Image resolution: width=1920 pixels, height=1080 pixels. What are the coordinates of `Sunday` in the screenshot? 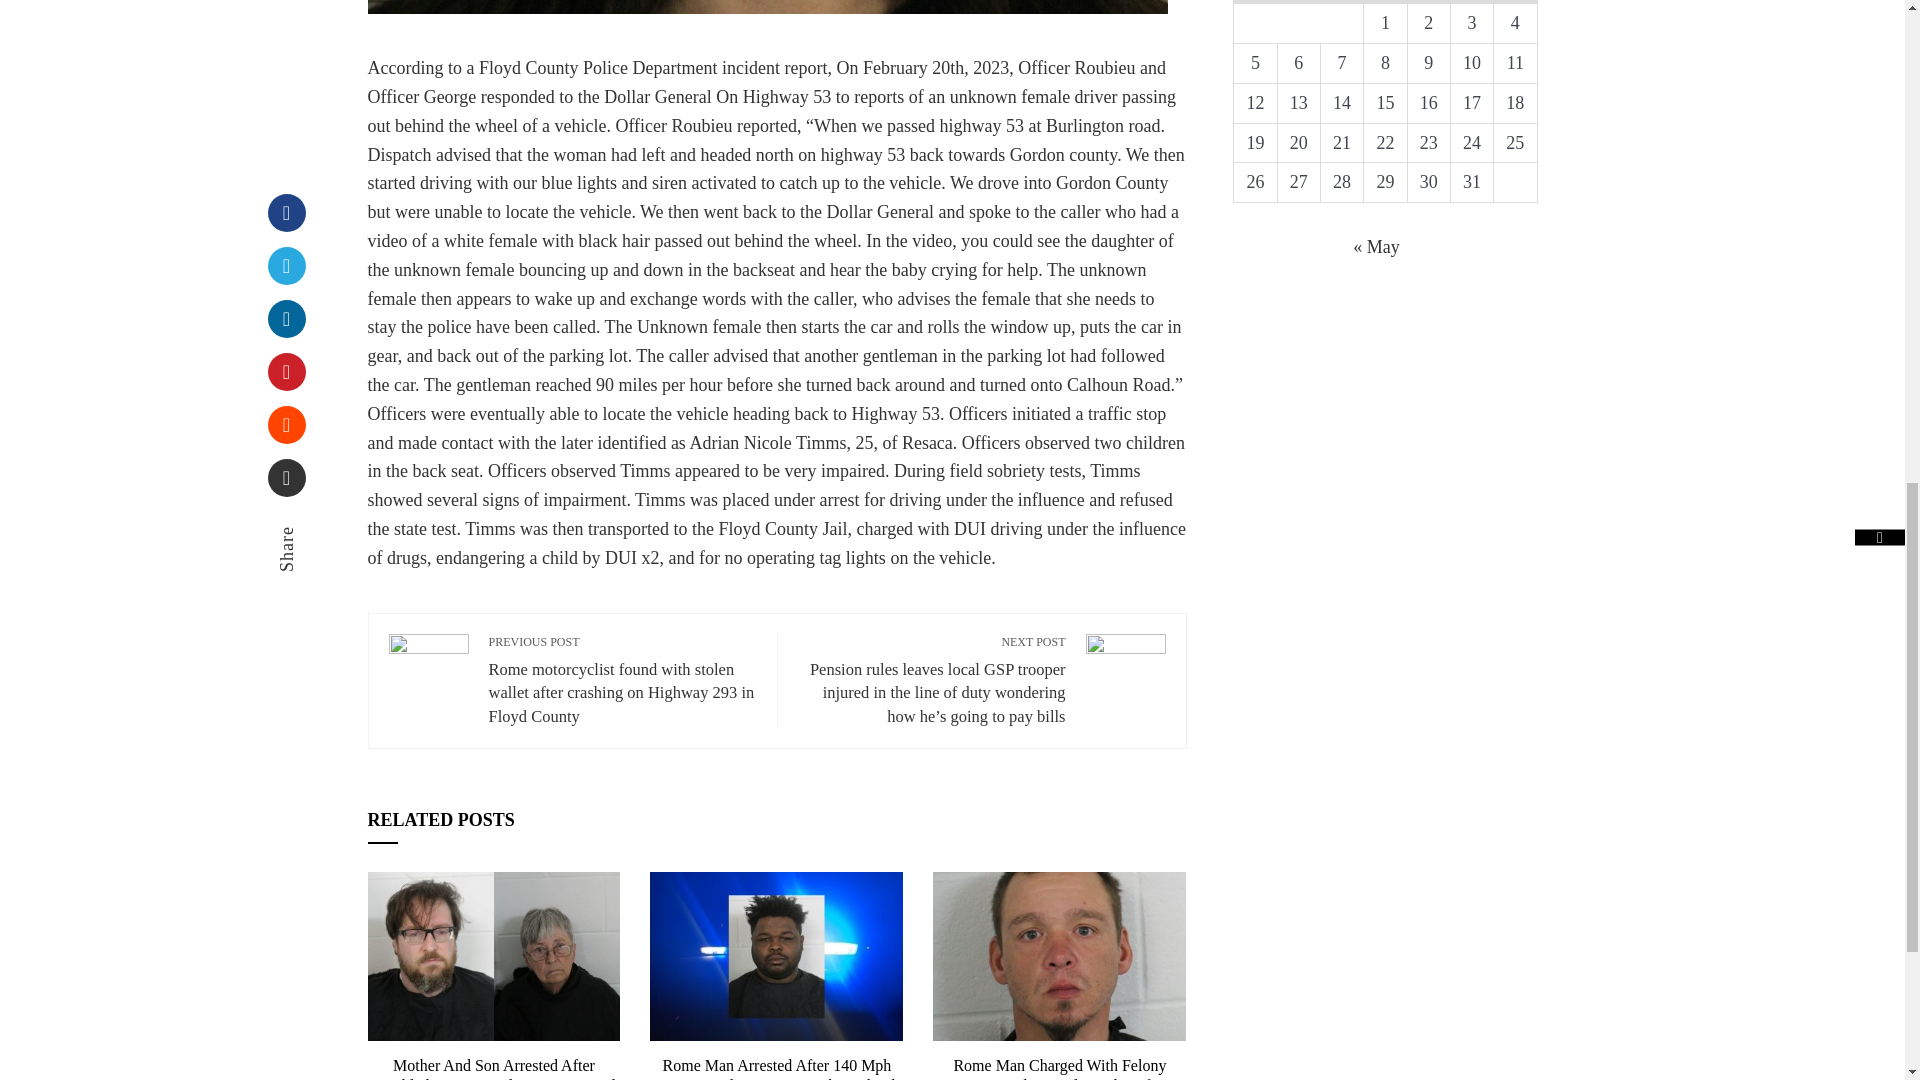 It's located at (1515, 2).